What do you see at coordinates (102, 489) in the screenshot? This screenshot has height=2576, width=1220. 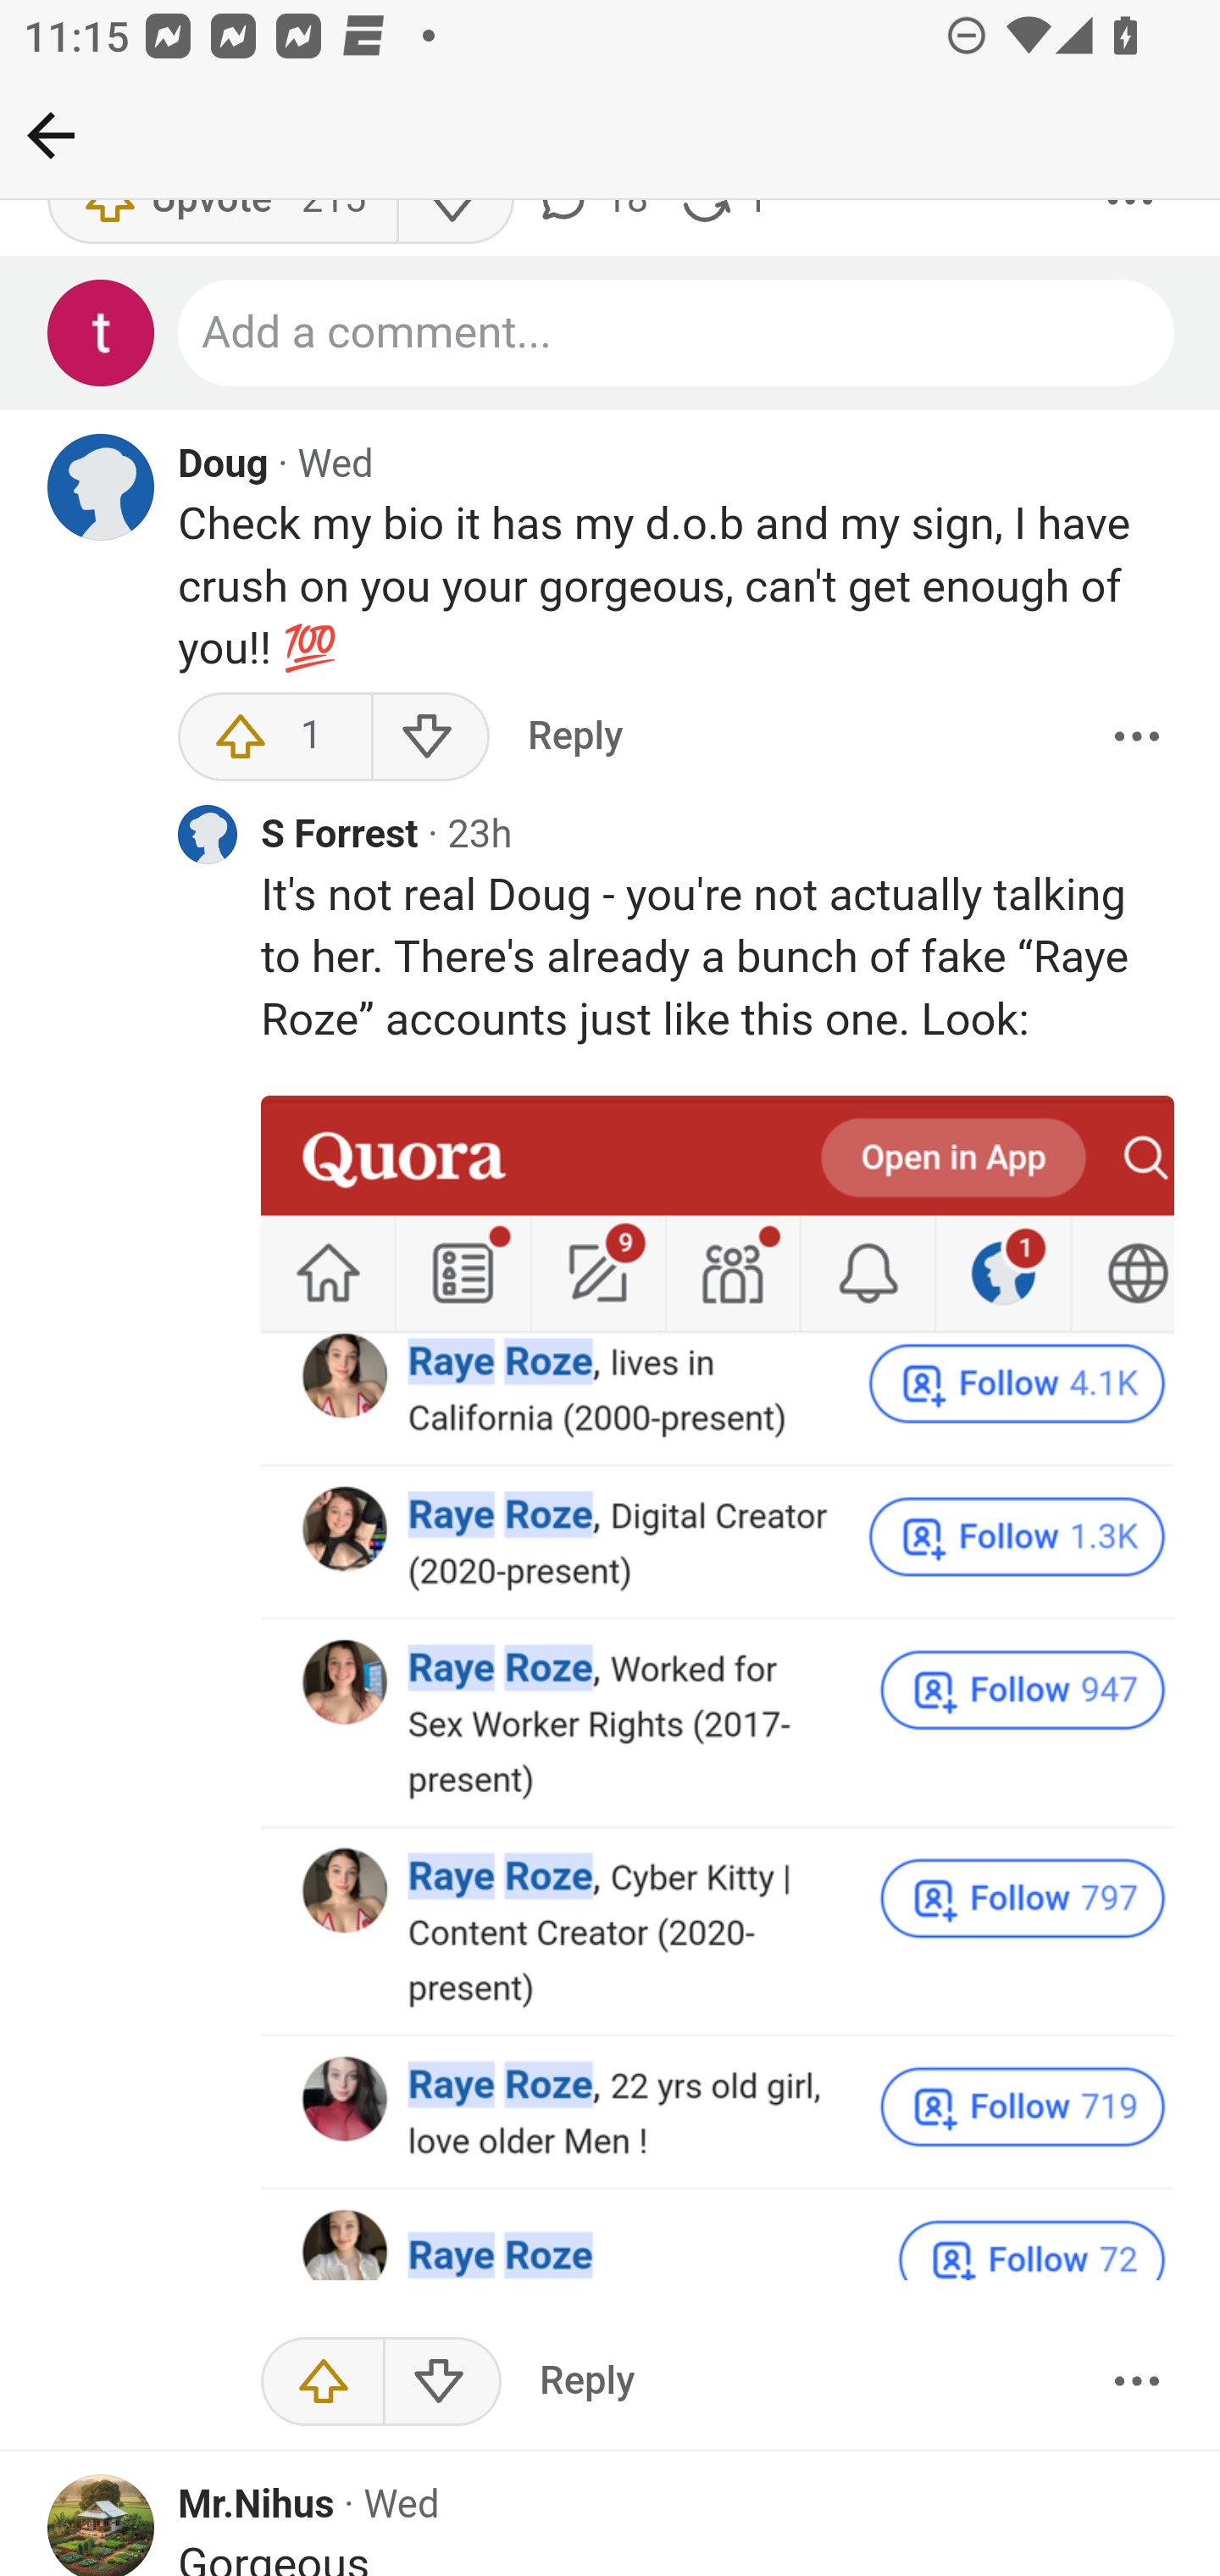 I see `Profile photo for Doug` at bounding box center [102, 489].